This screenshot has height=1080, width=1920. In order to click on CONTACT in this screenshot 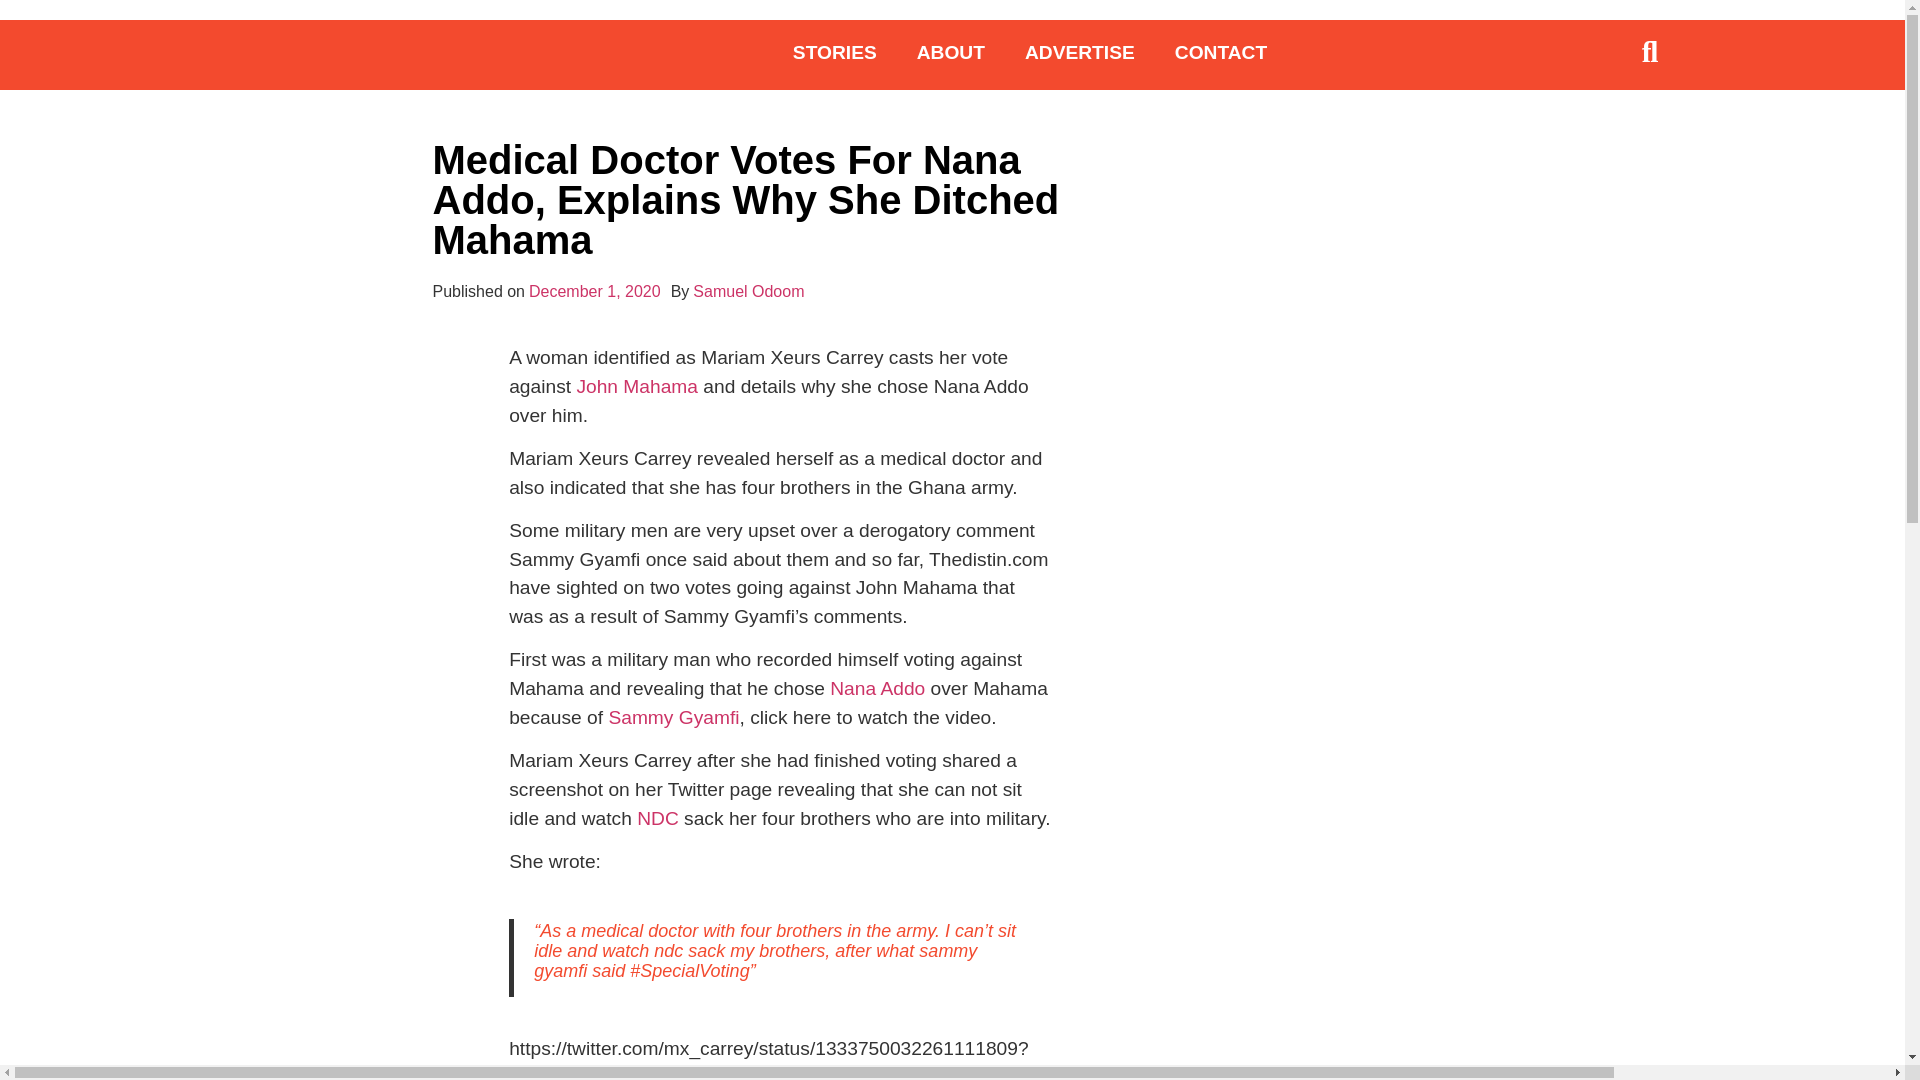, I will do `click(1220, 52)`.